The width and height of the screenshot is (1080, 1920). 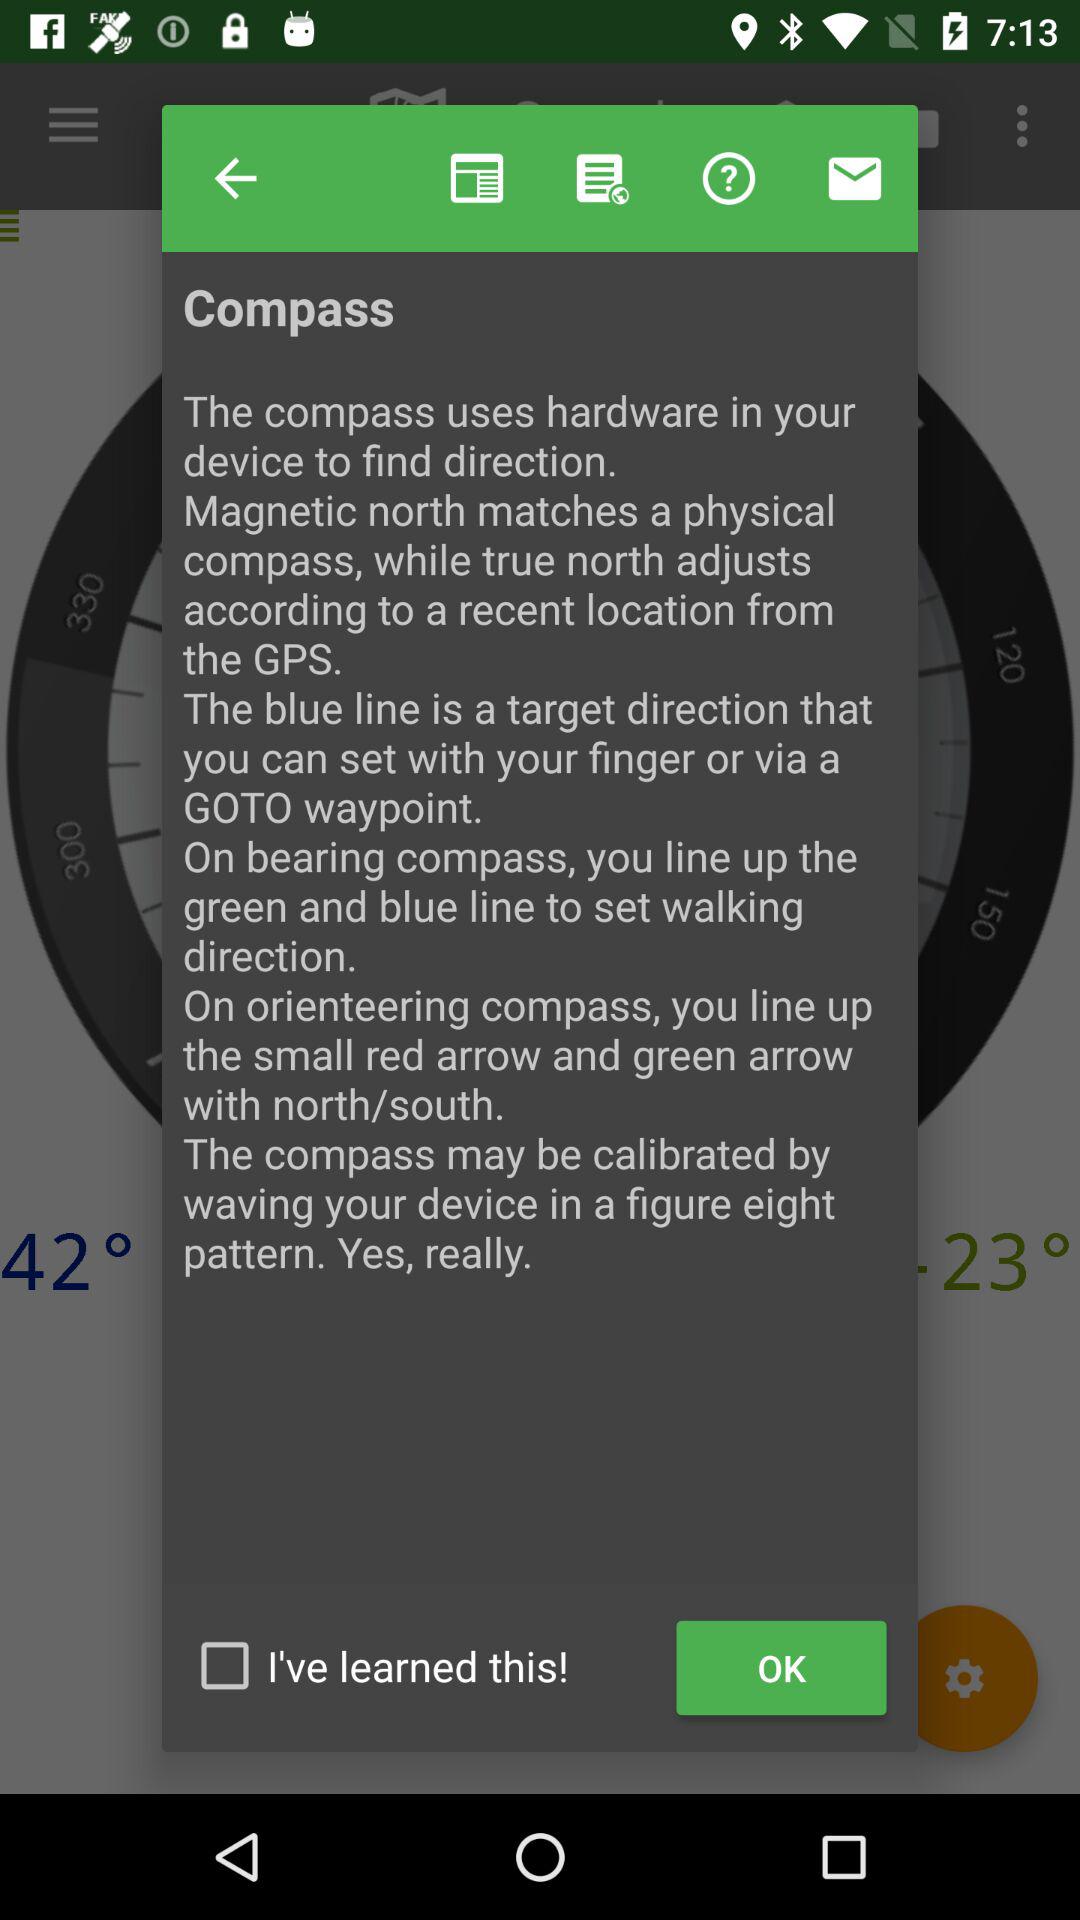 I want to click on press item to the left of the ok icon, so click(x=424, y=1665).